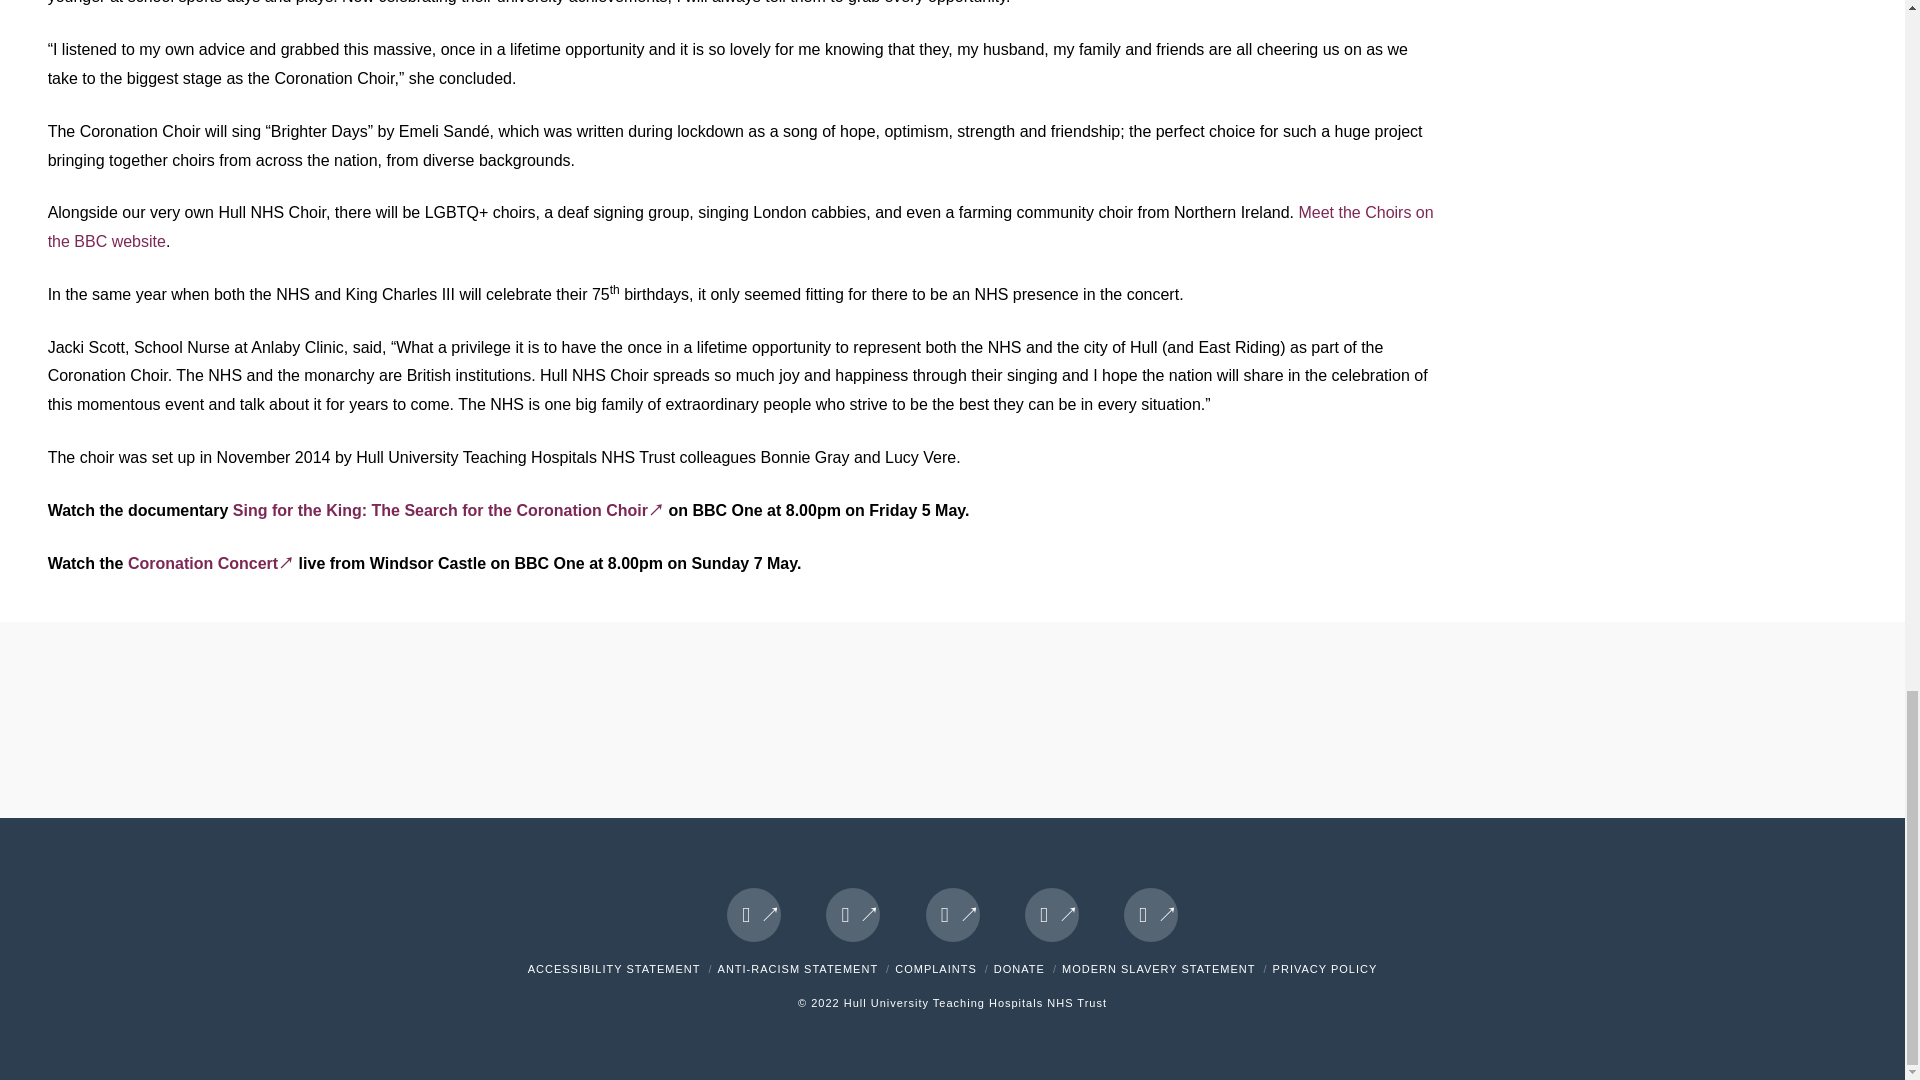  I want to click on Coronation Concert, so click(210, 564).